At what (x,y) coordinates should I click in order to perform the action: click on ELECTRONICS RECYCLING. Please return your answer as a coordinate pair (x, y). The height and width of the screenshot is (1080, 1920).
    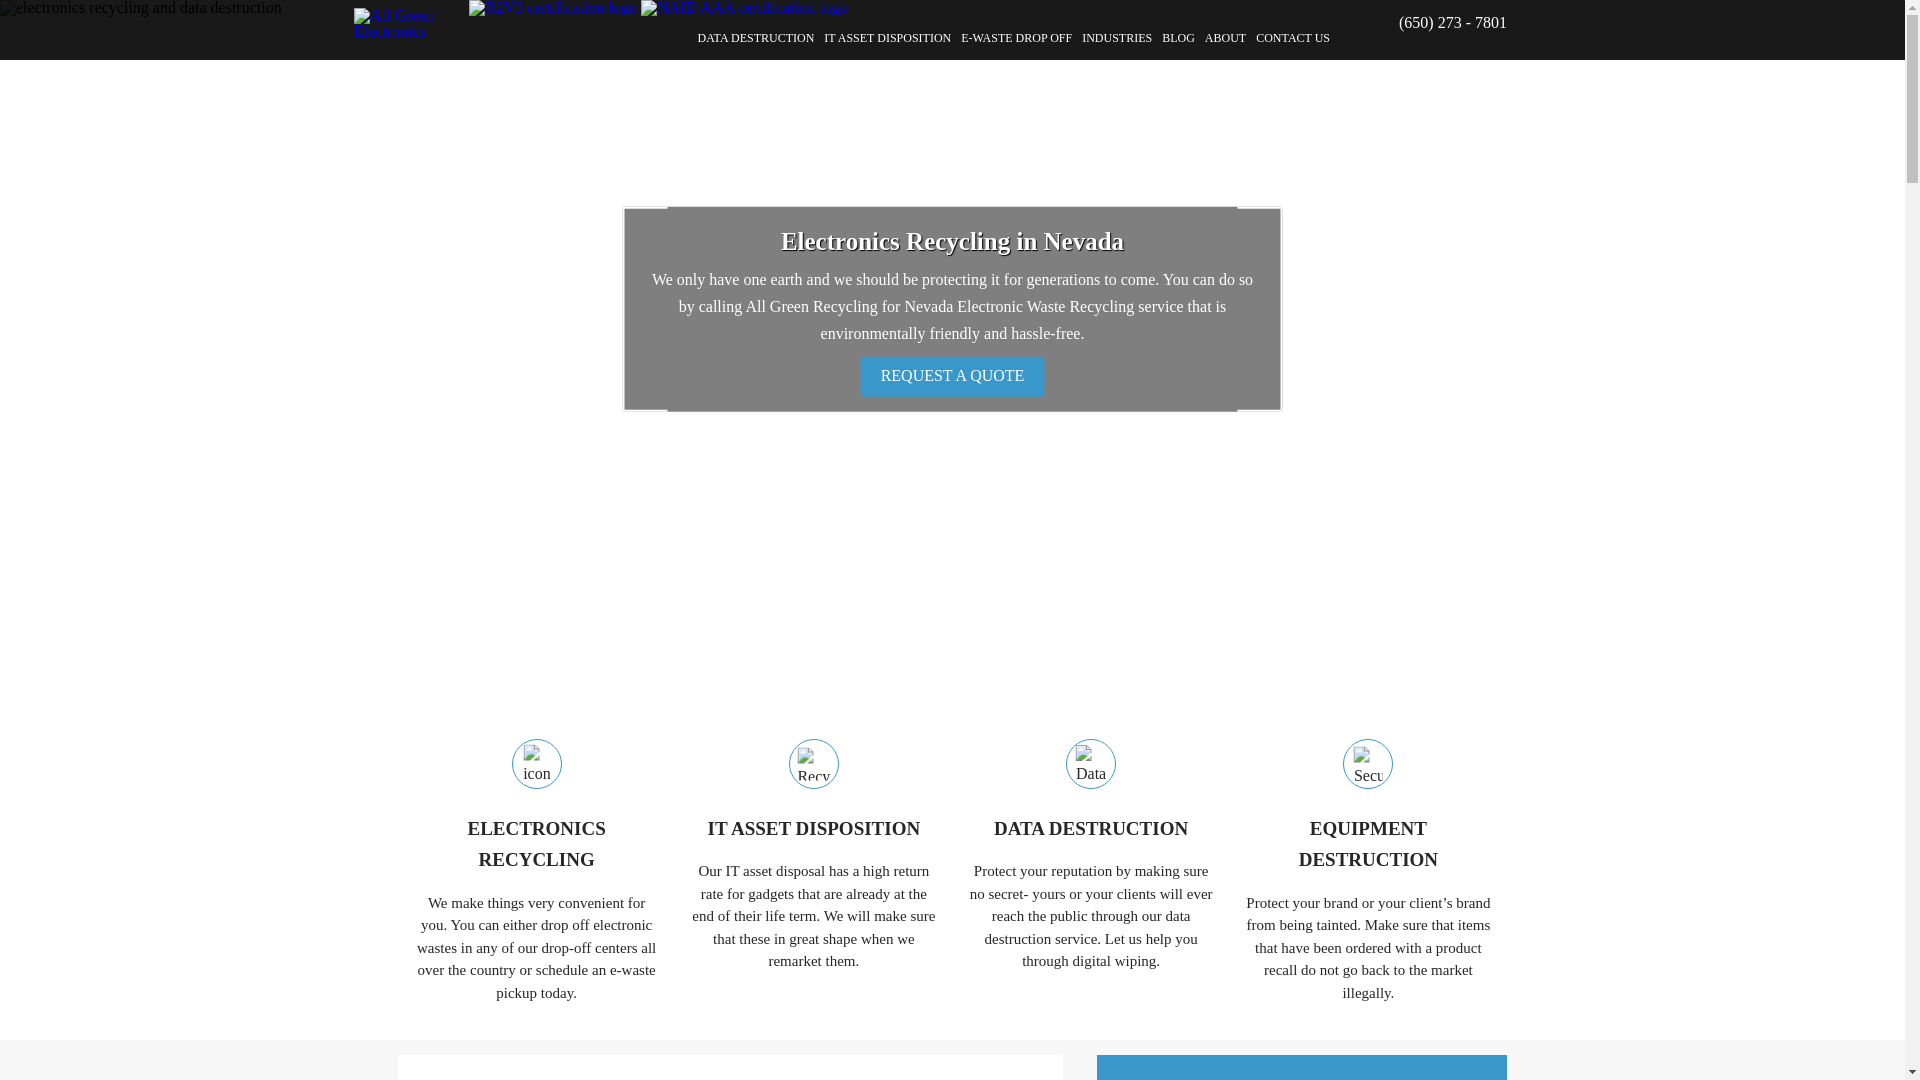
    Looking at the image, I should click on (536, 844).